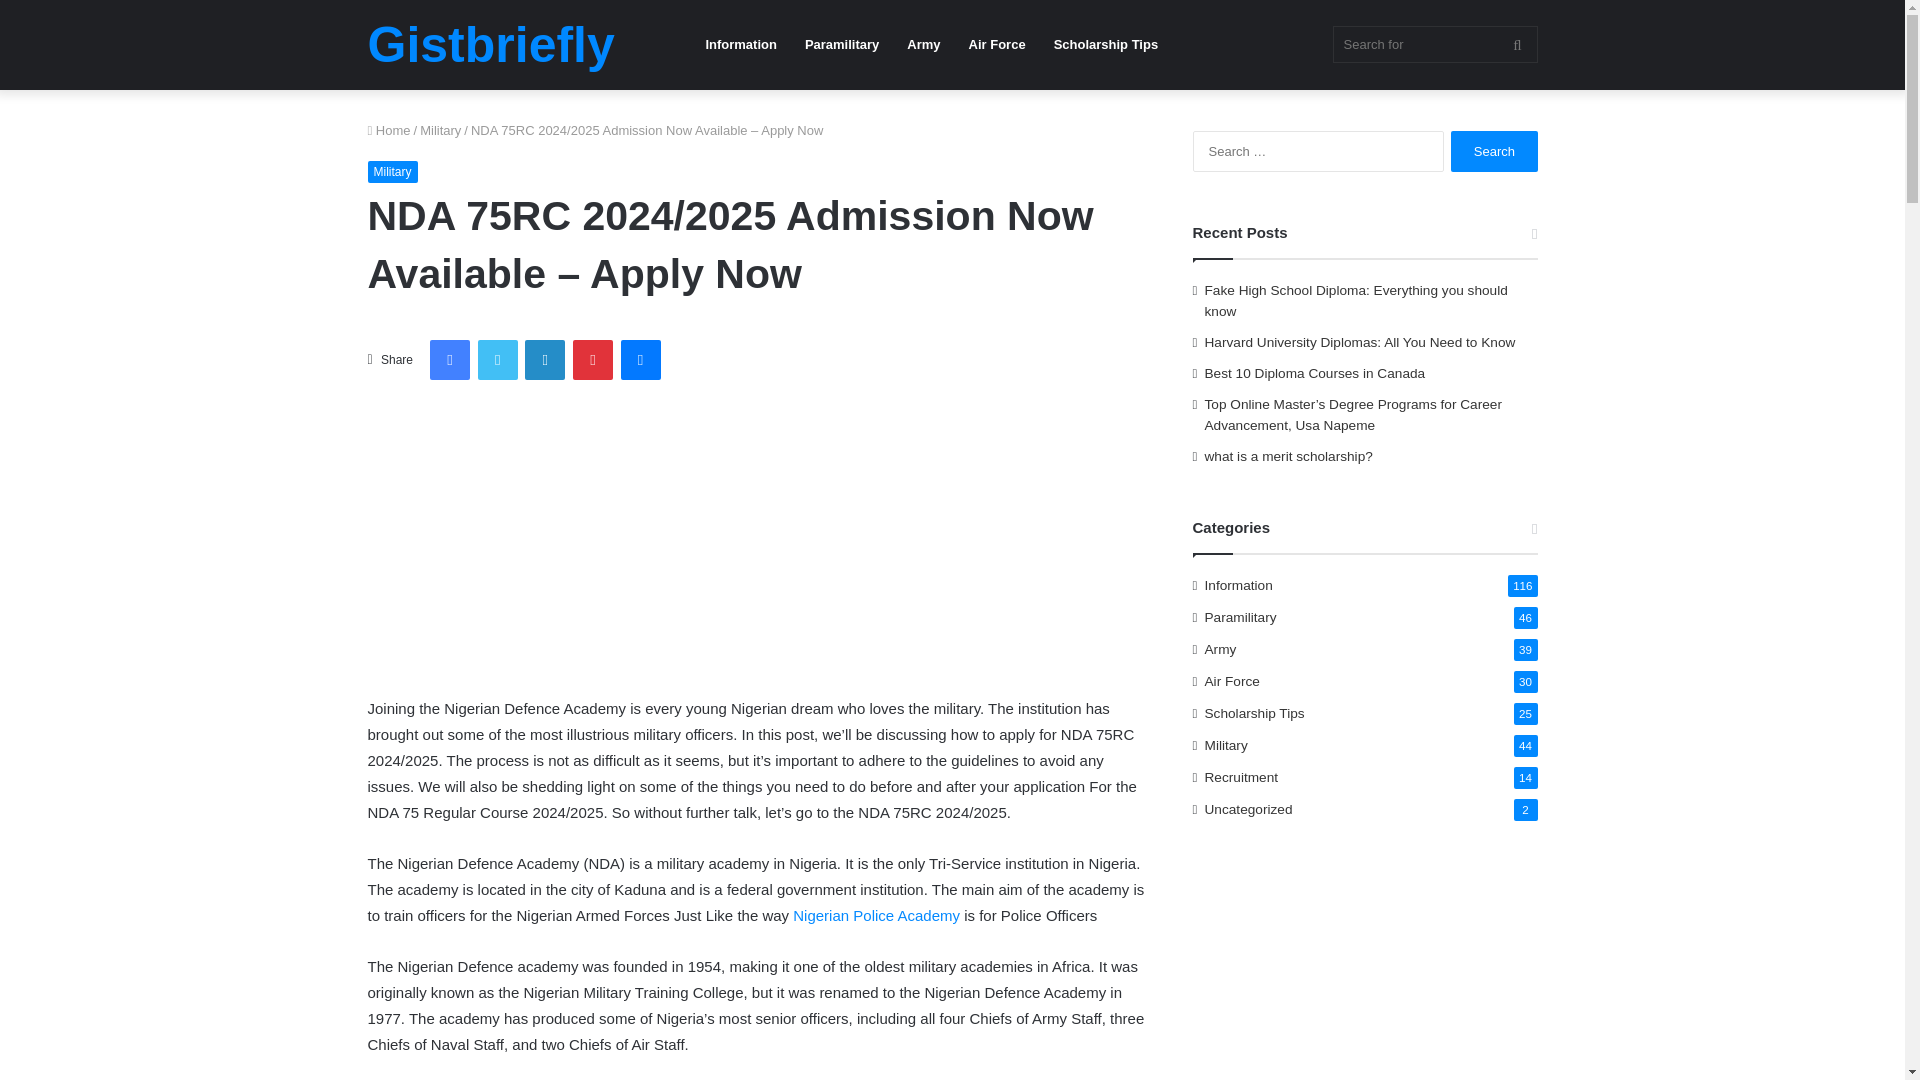 This screenshot has height=1080, width=1920. I want to click on Home, so click(389, 130).